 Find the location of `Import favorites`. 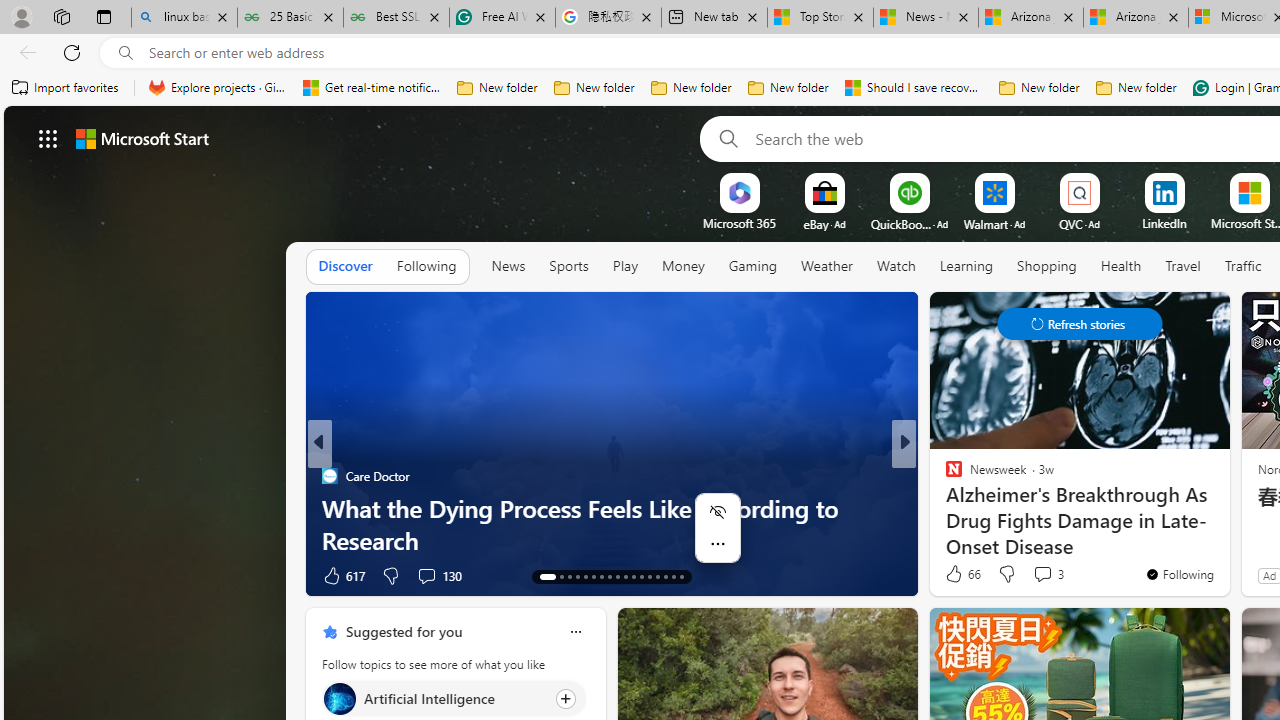

Import favorites is located at coordinates (66, 88).